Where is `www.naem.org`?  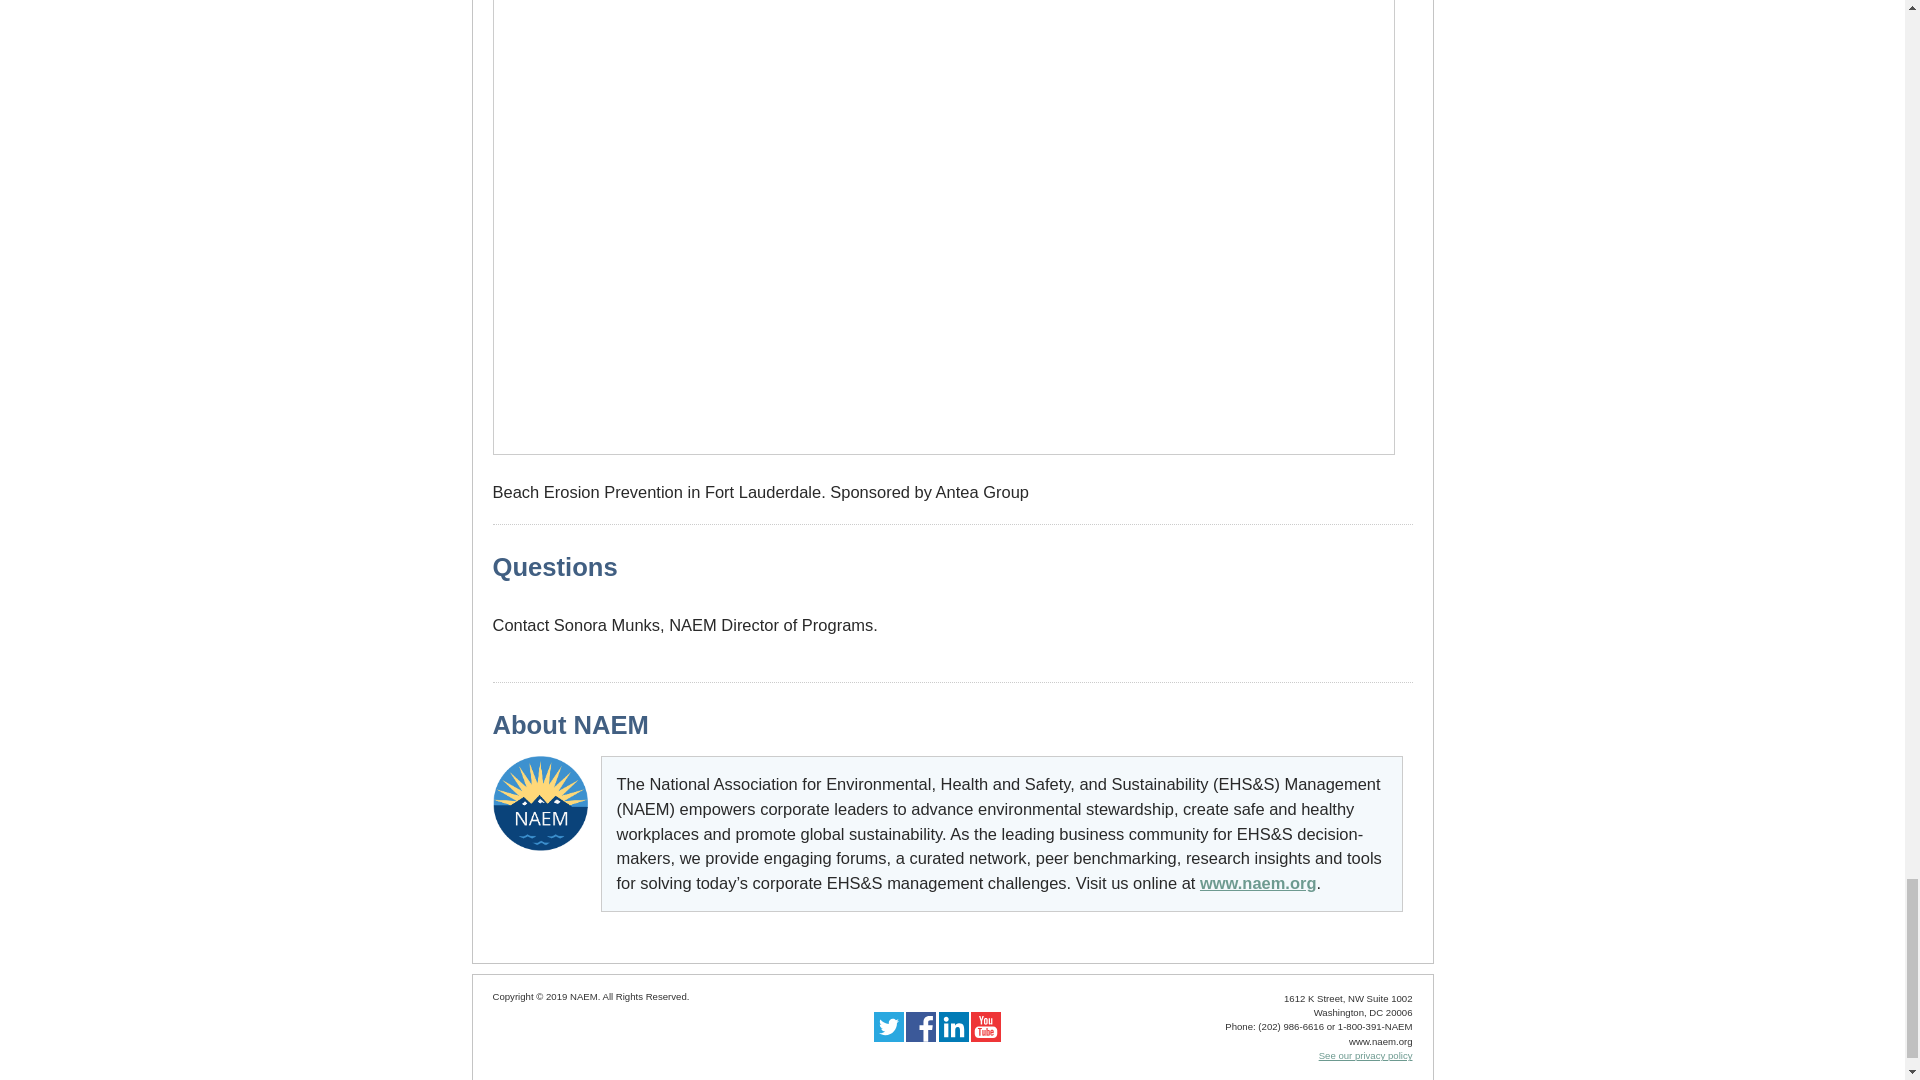
www.naem.org is located at coordinates (1258, 882).